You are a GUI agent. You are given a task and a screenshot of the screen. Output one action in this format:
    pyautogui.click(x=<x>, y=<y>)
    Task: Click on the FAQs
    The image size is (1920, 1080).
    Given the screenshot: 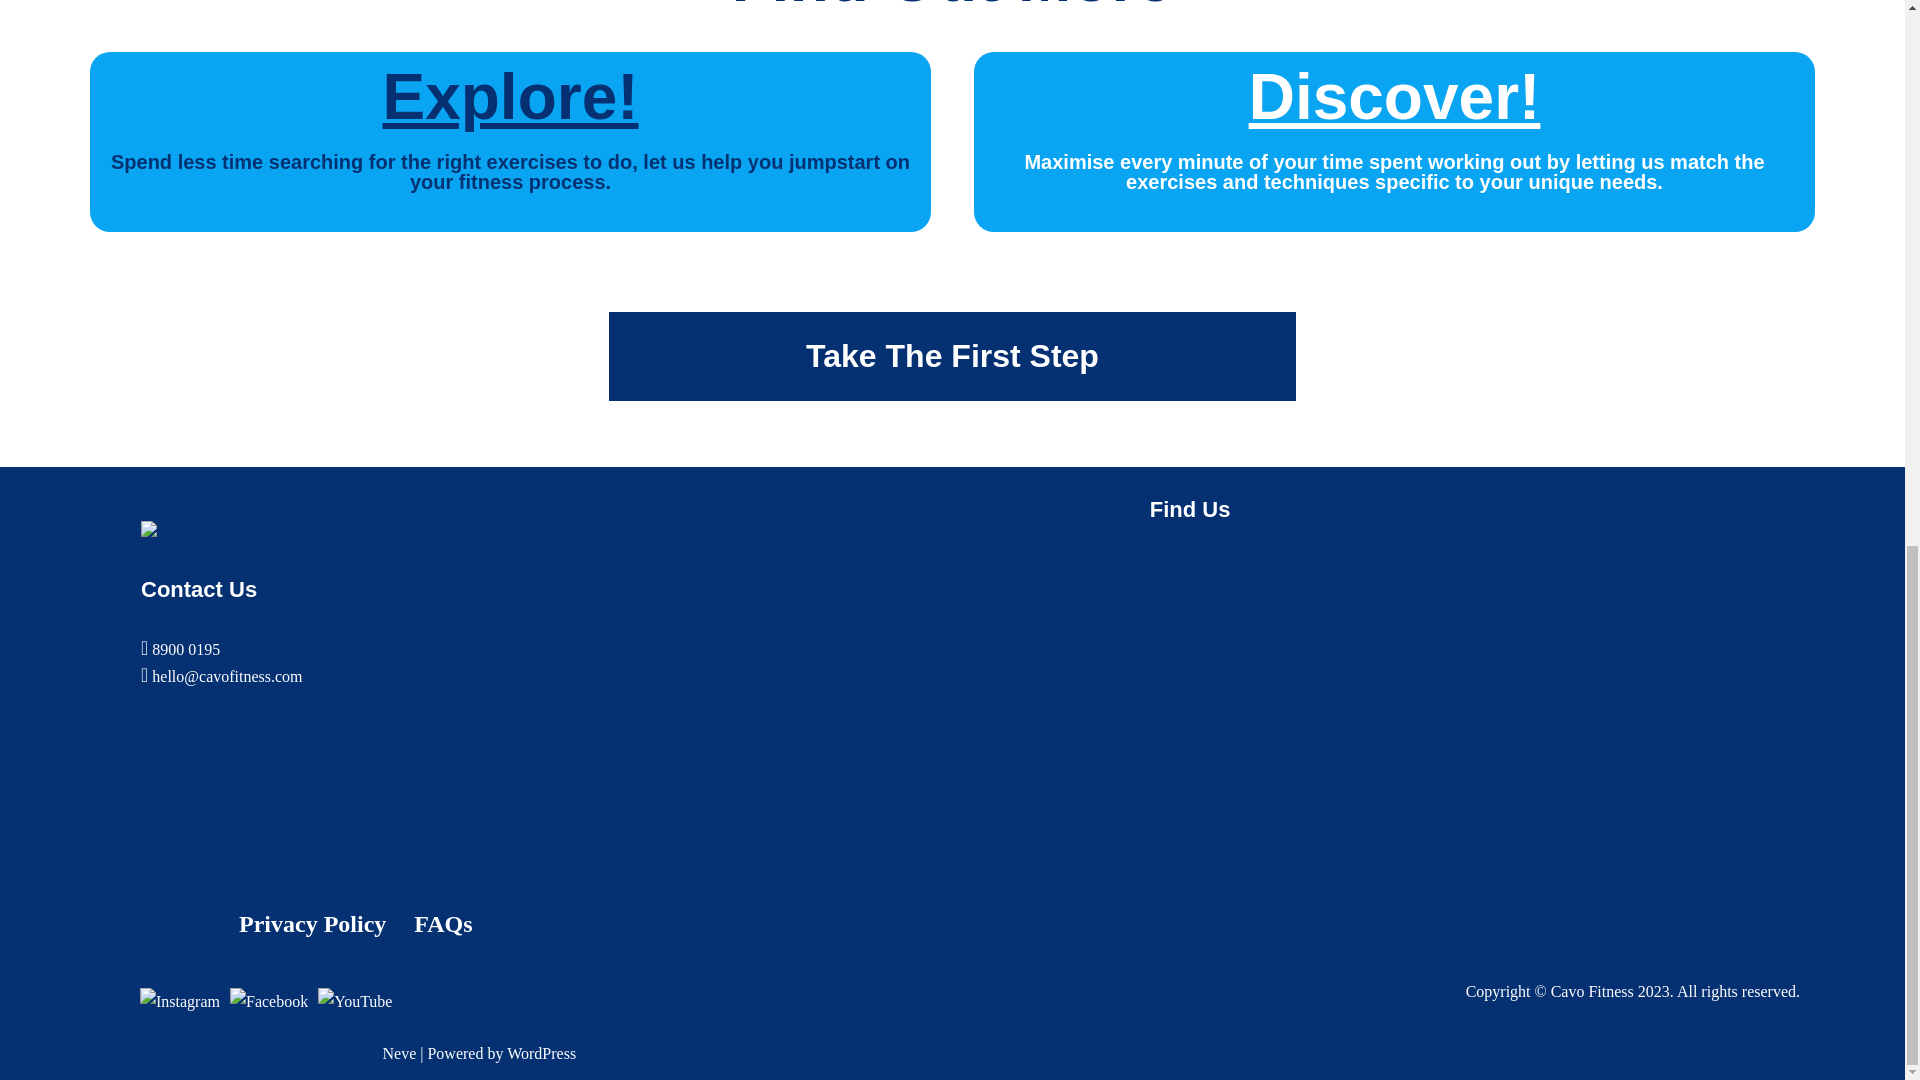 What is the action you would take?
    pyautogui.click(x=443, y=922)
    